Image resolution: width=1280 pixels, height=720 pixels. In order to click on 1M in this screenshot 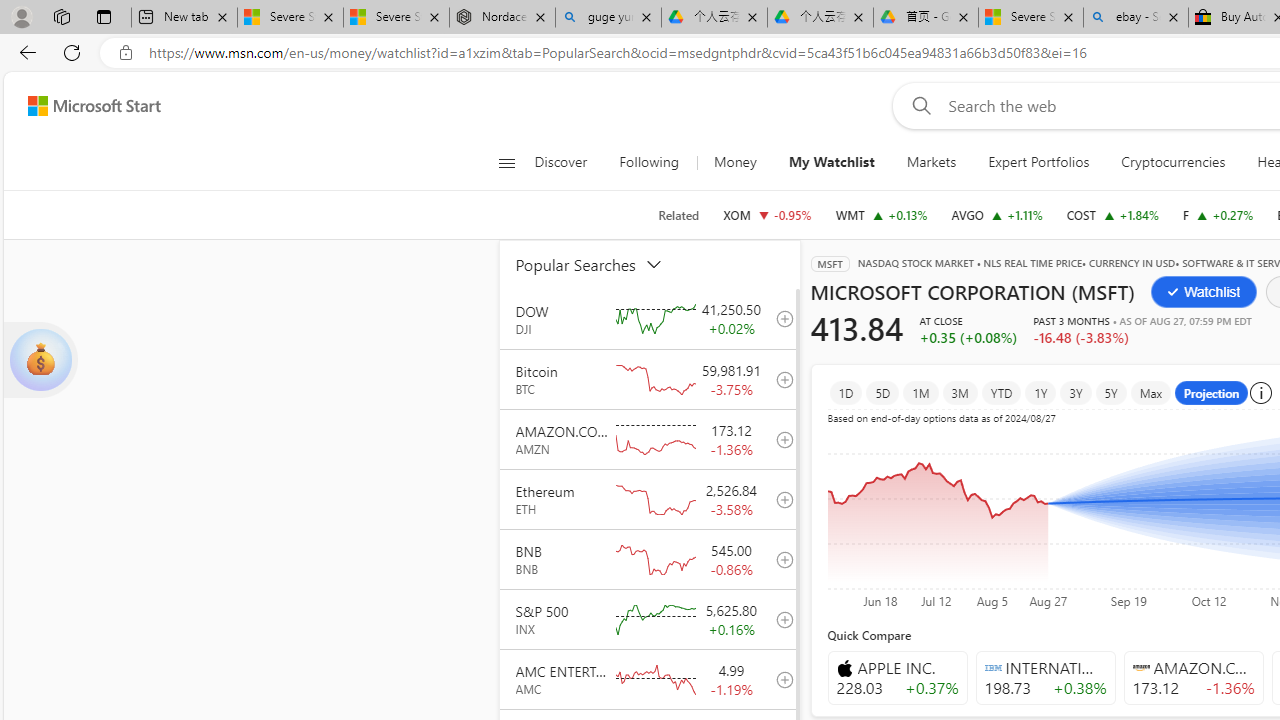, I will do `click(920, 392)`.